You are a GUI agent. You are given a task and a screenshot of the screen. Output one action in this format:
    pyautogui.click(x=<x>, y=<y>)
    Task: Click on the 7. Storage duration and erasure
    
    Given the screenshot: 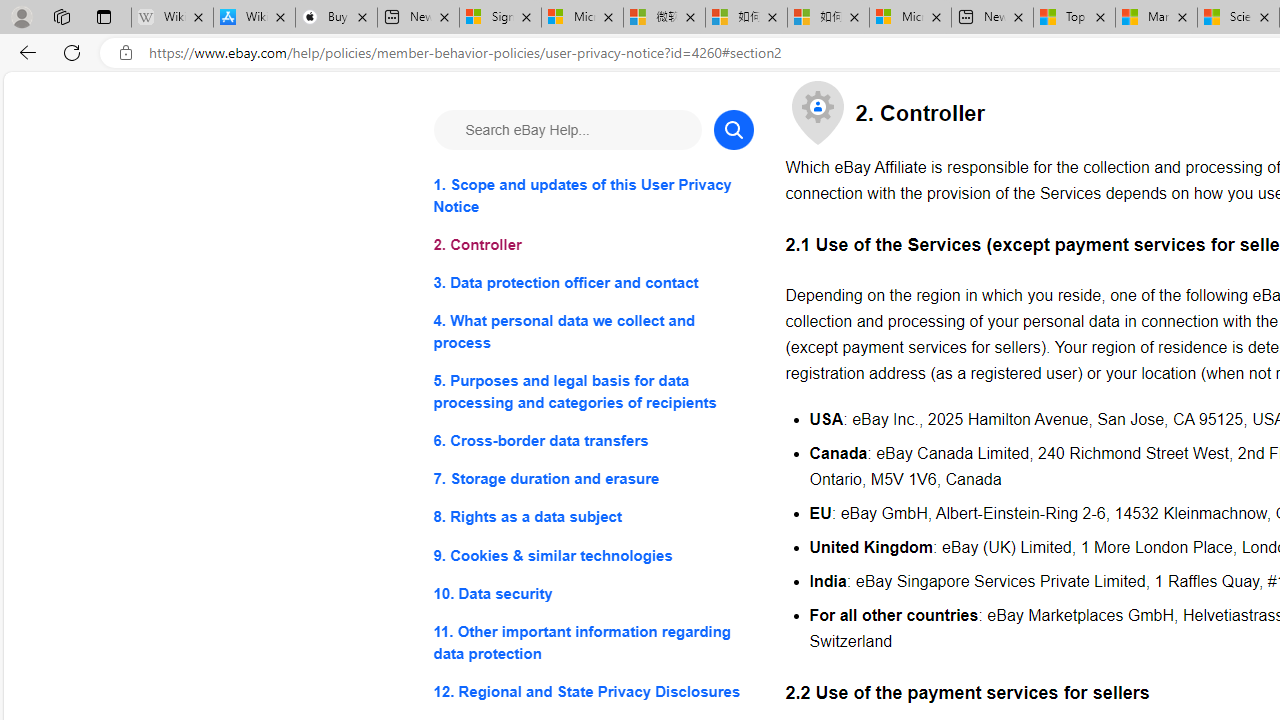 What is the action you would take?
    pyautogui.click(x=592, y=480)
    